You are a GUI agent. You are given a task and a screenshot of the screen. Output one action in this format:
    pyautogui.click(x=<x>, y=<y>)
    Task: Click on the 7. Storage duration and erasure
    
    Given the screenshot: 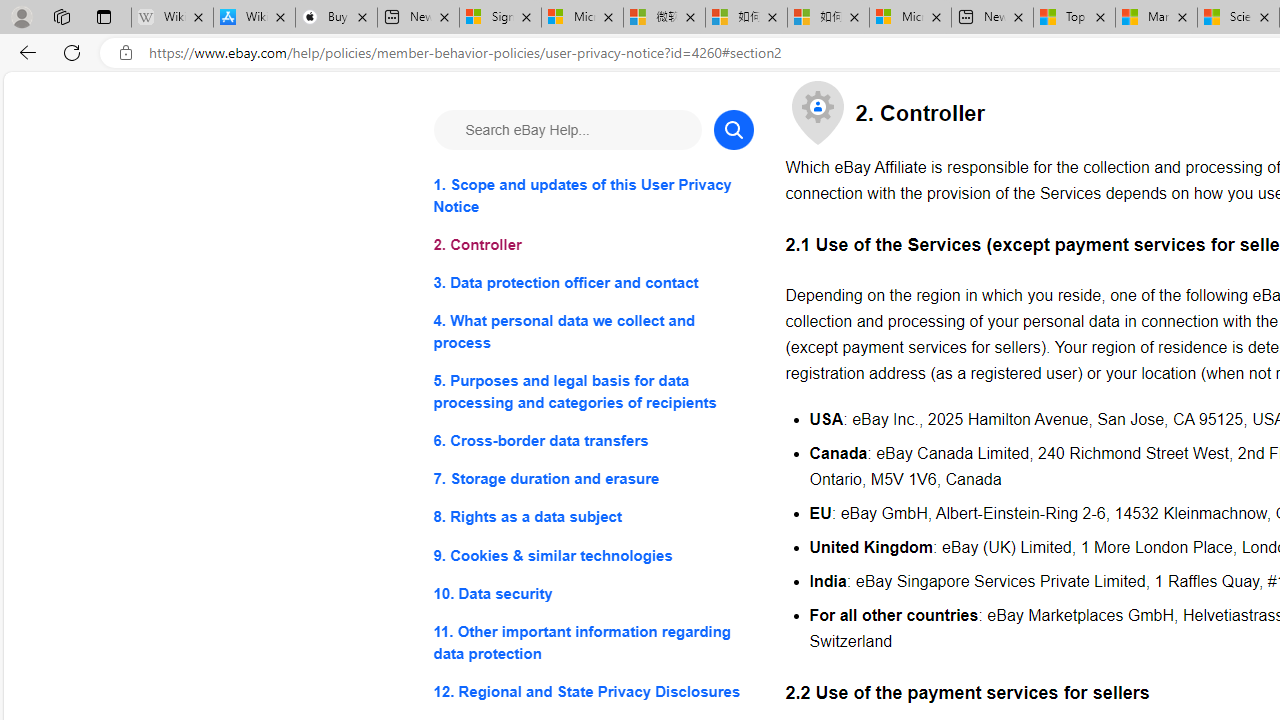 What is the action you would take?
    pyautogui.click(x=592, y=480)
    